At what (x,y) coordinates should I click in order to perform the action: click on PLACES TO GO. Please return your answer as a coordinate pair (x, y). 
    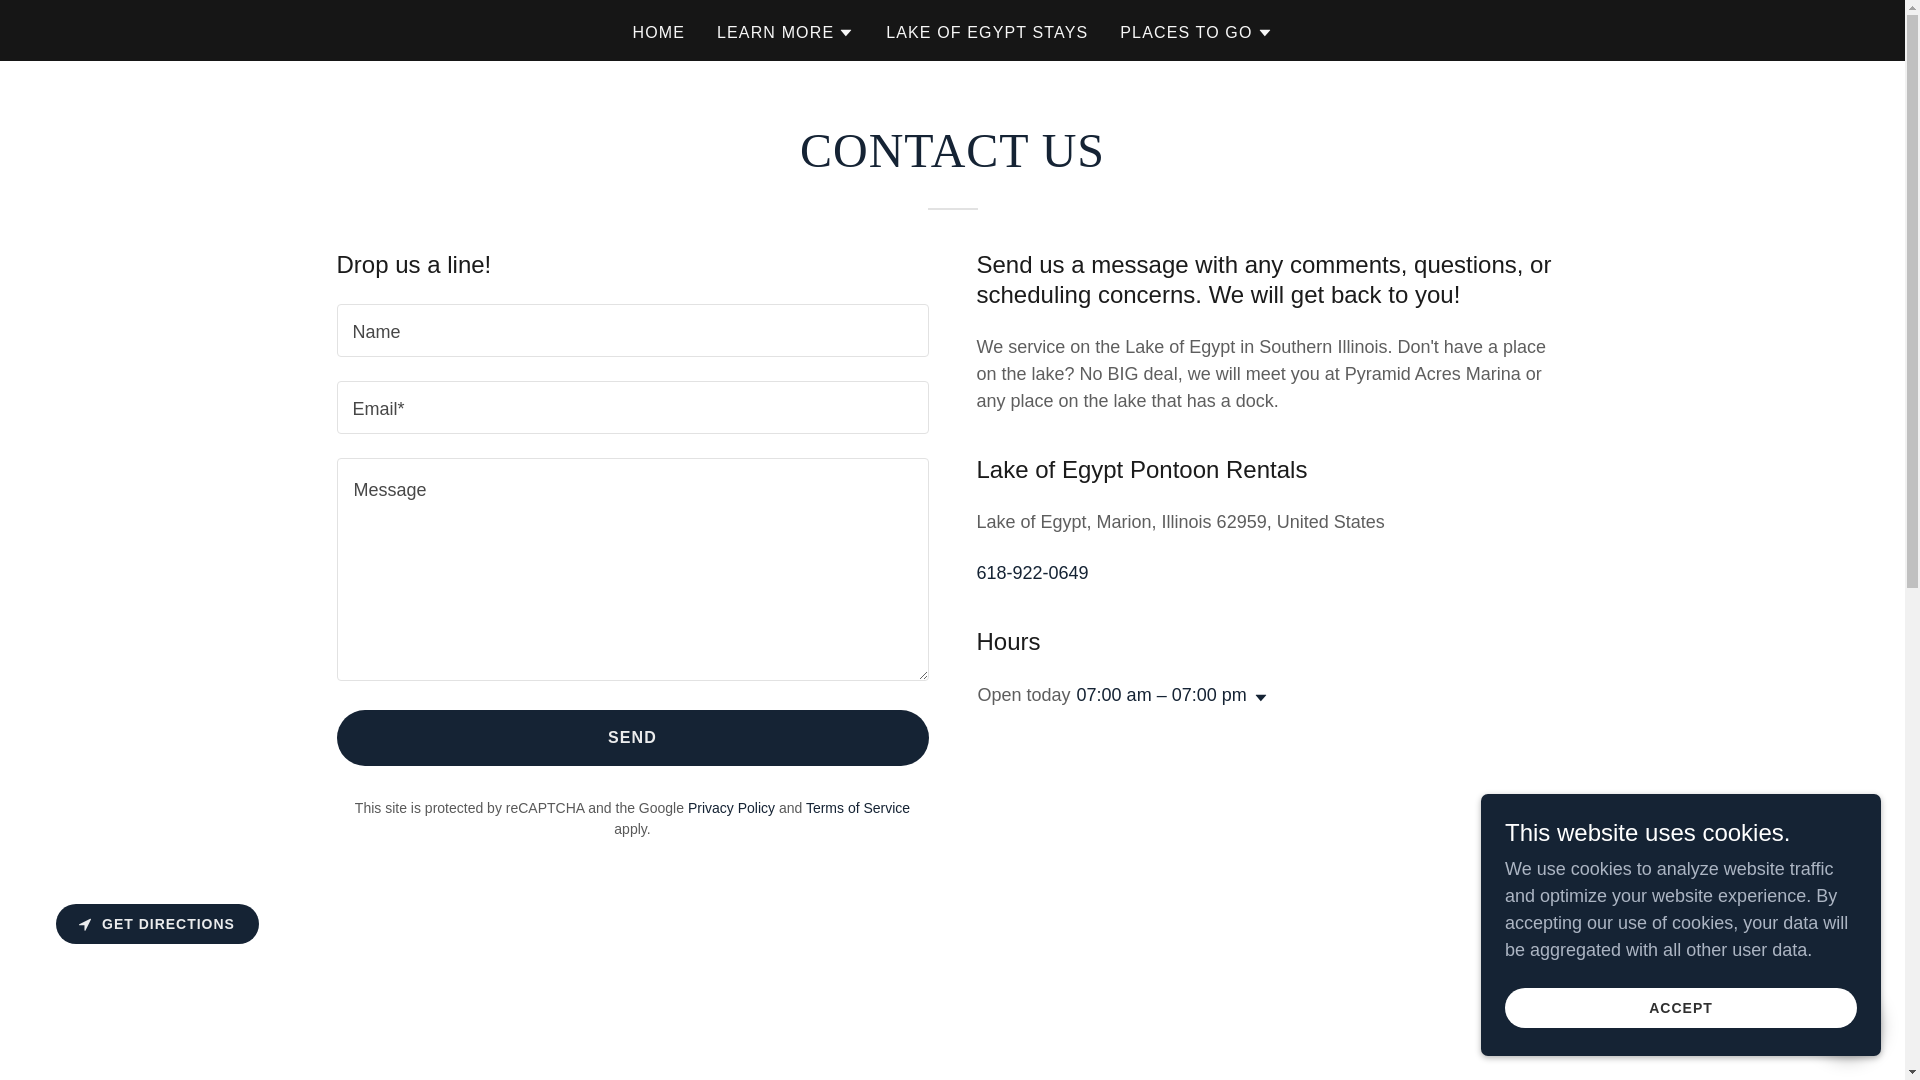
    Looking at the image, I should click on (1195, 32).